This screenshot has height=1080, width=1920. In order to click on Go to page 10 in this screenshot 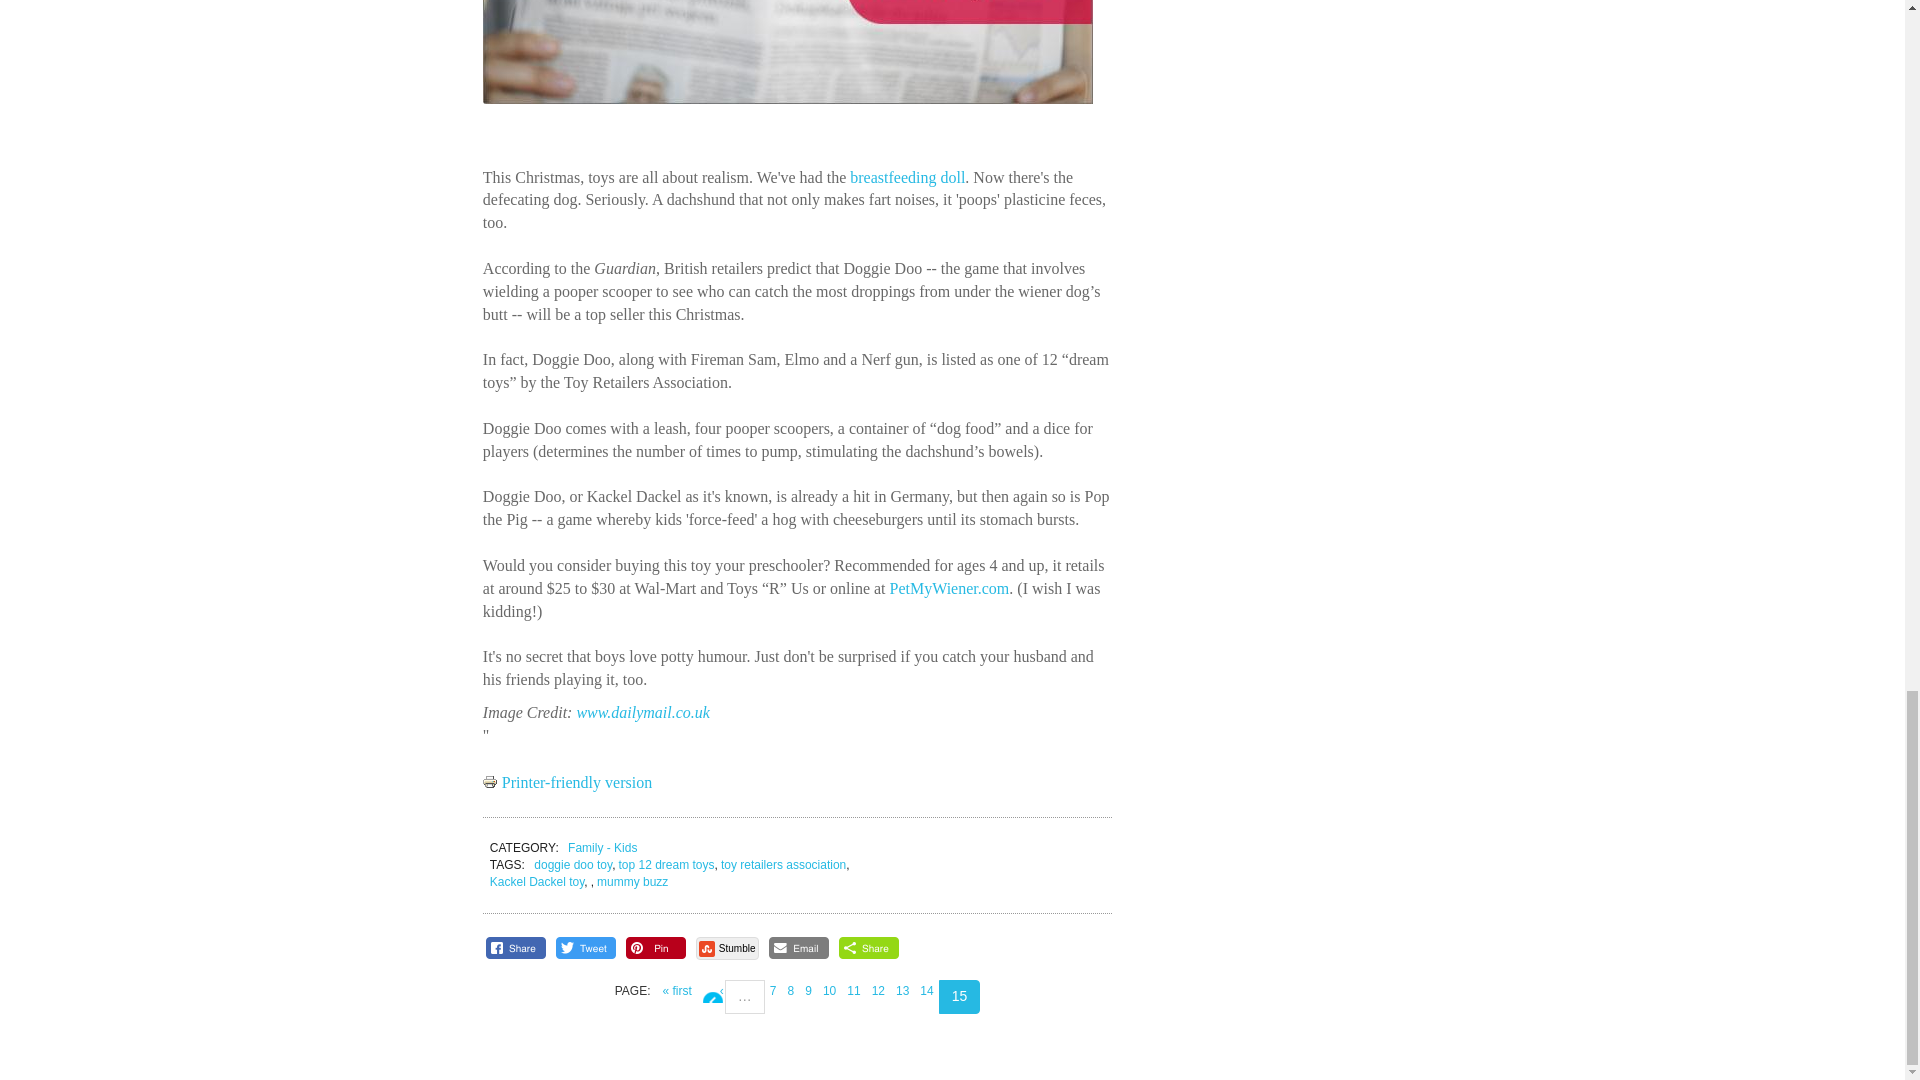, I will do `click(830, 990)`.